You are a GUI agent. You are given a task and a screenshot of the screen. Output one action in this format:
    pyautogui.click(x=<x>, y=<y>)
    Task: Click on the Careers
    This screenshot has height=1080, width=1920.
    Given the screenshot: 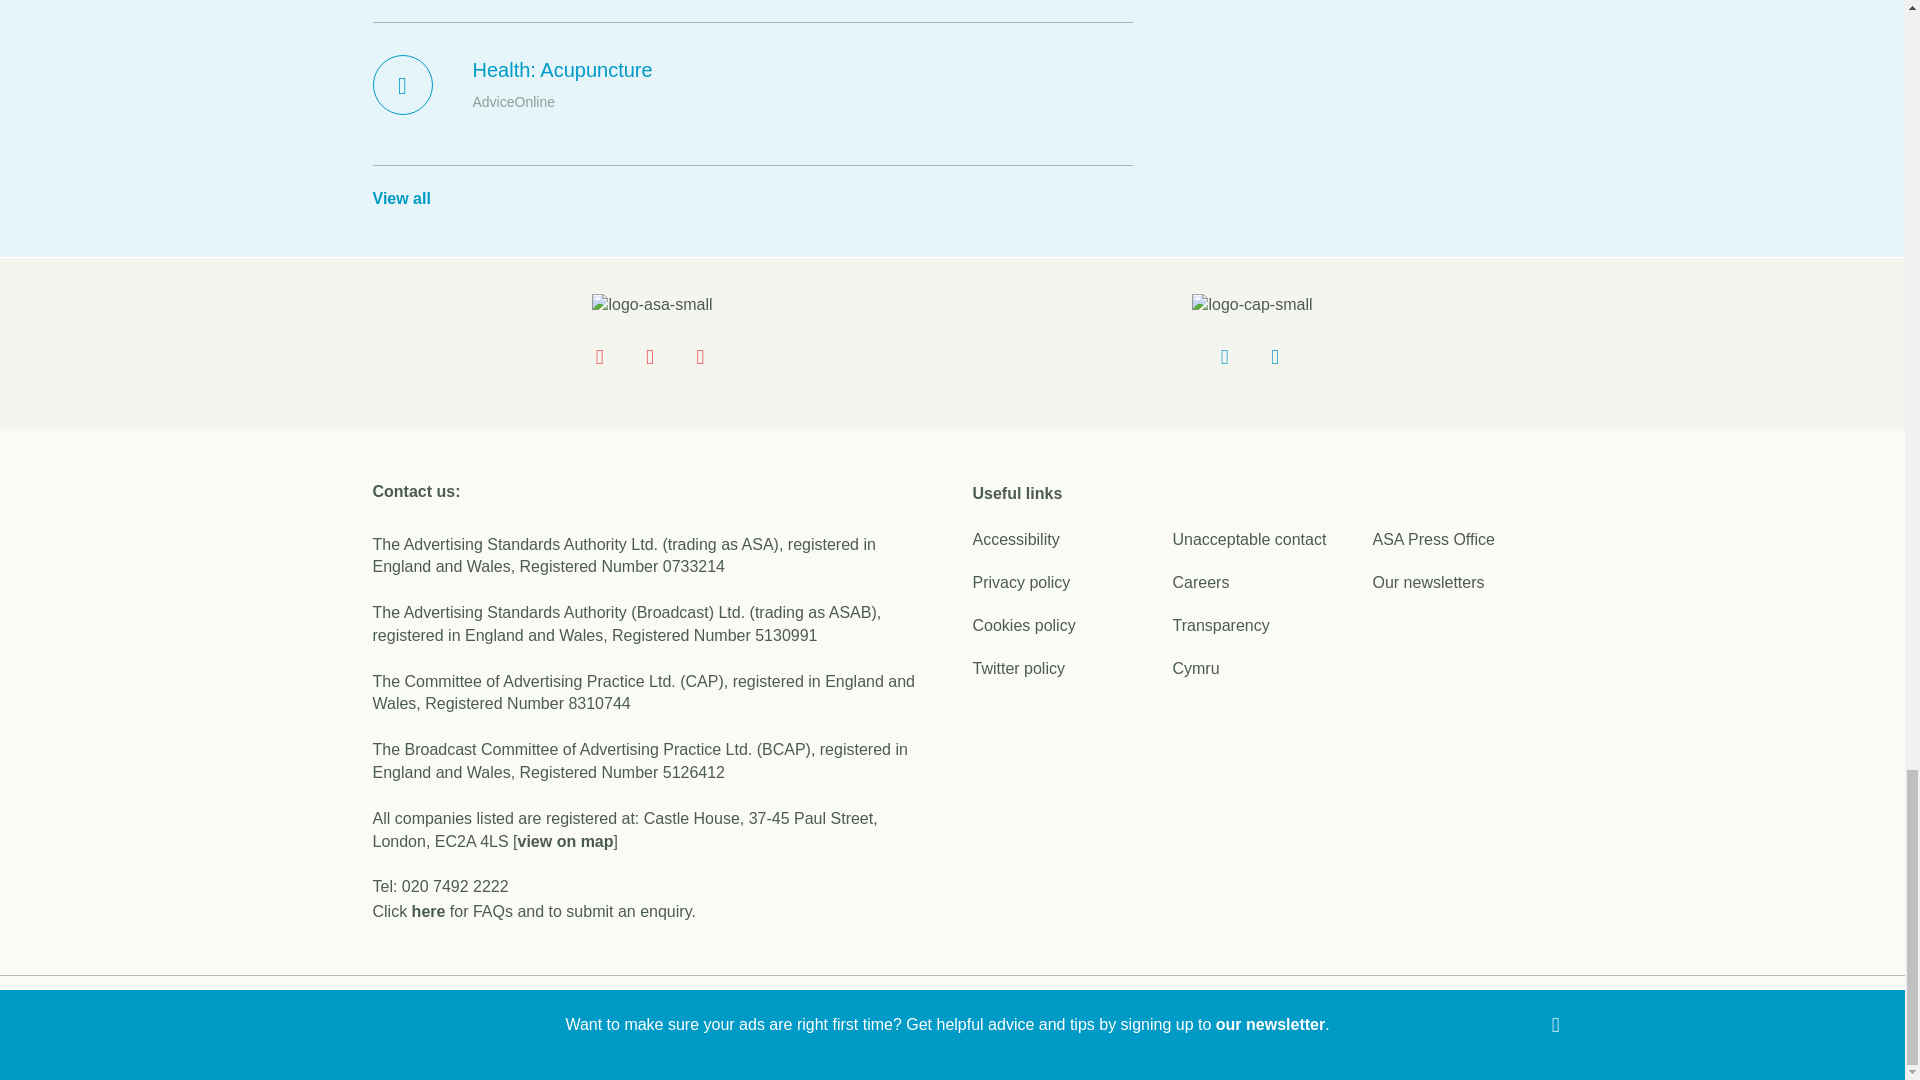 What is the action you would take?
    pyautogui.click(x=1200, y=582)
    